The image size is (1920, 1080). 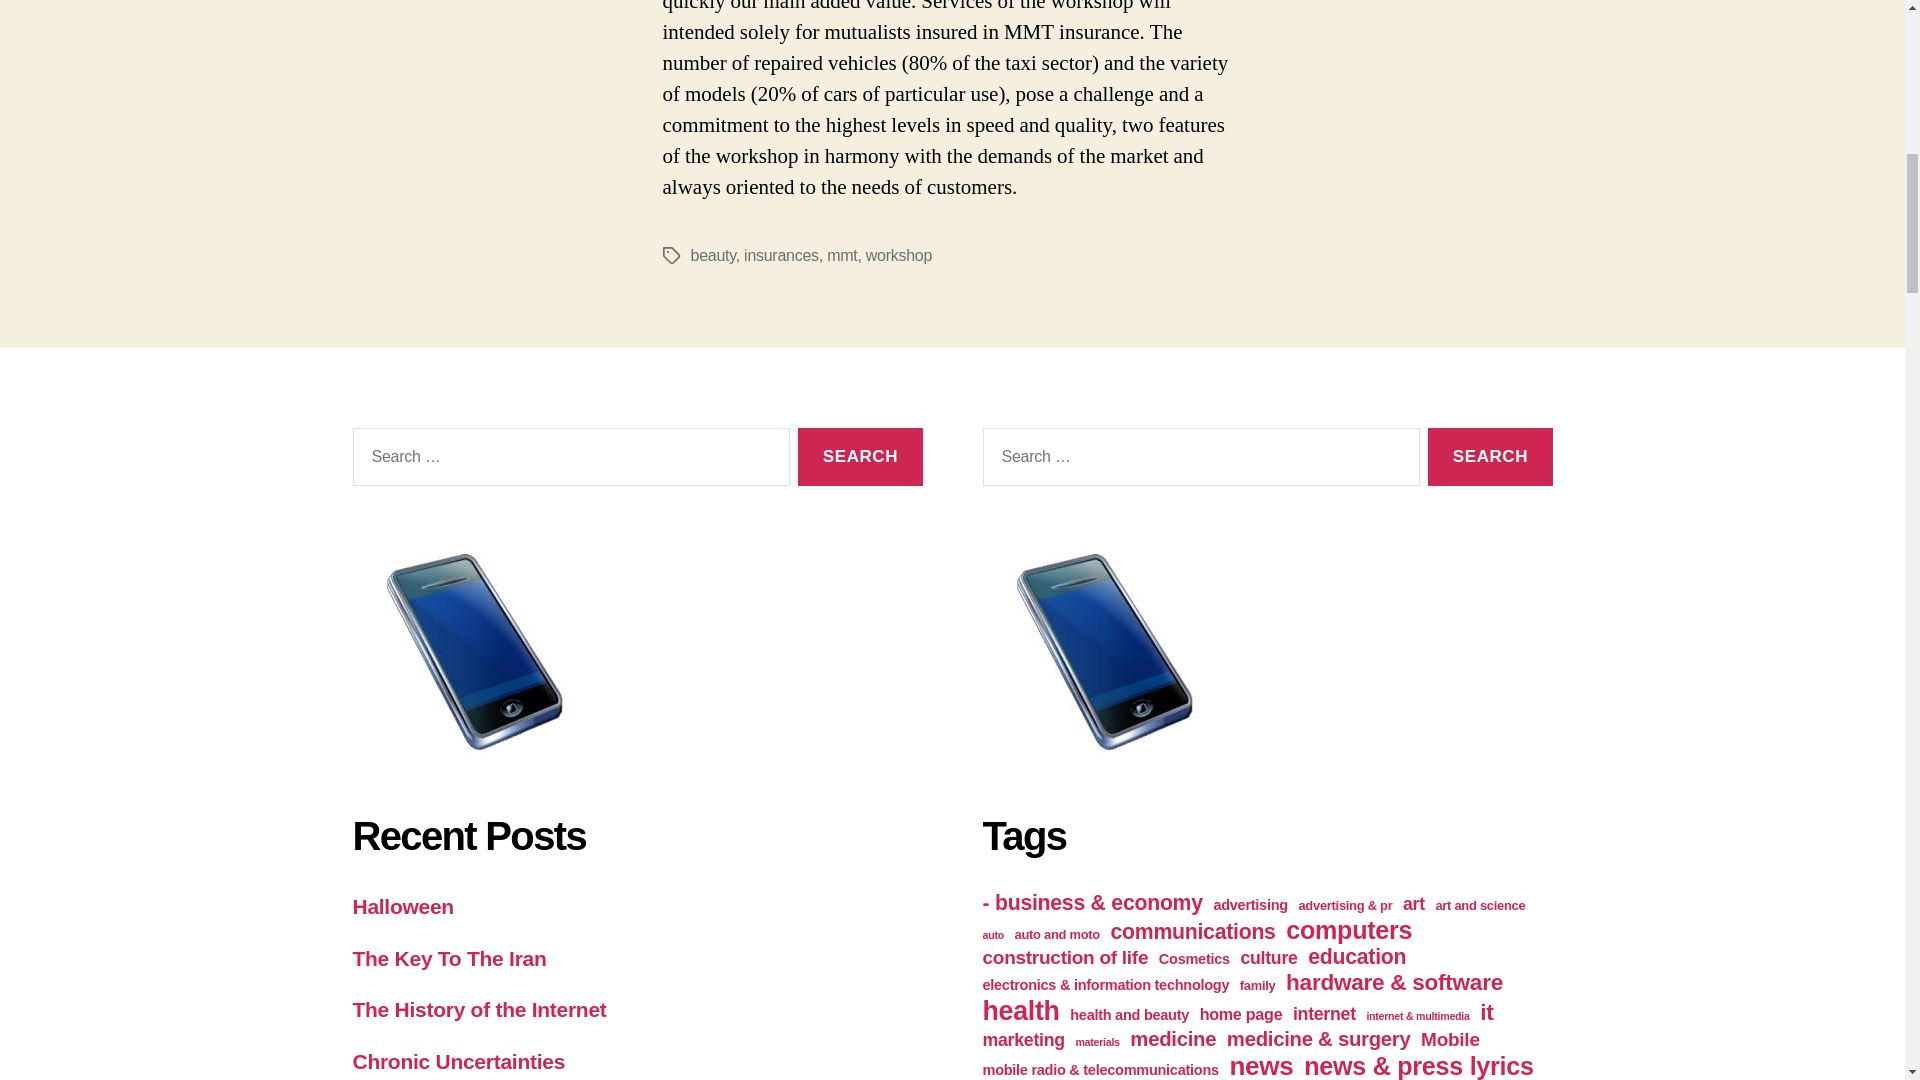 What do you see at coordinates (898, 255) in the screenshot?
I see `workshop` at bounding box center [898, 255].